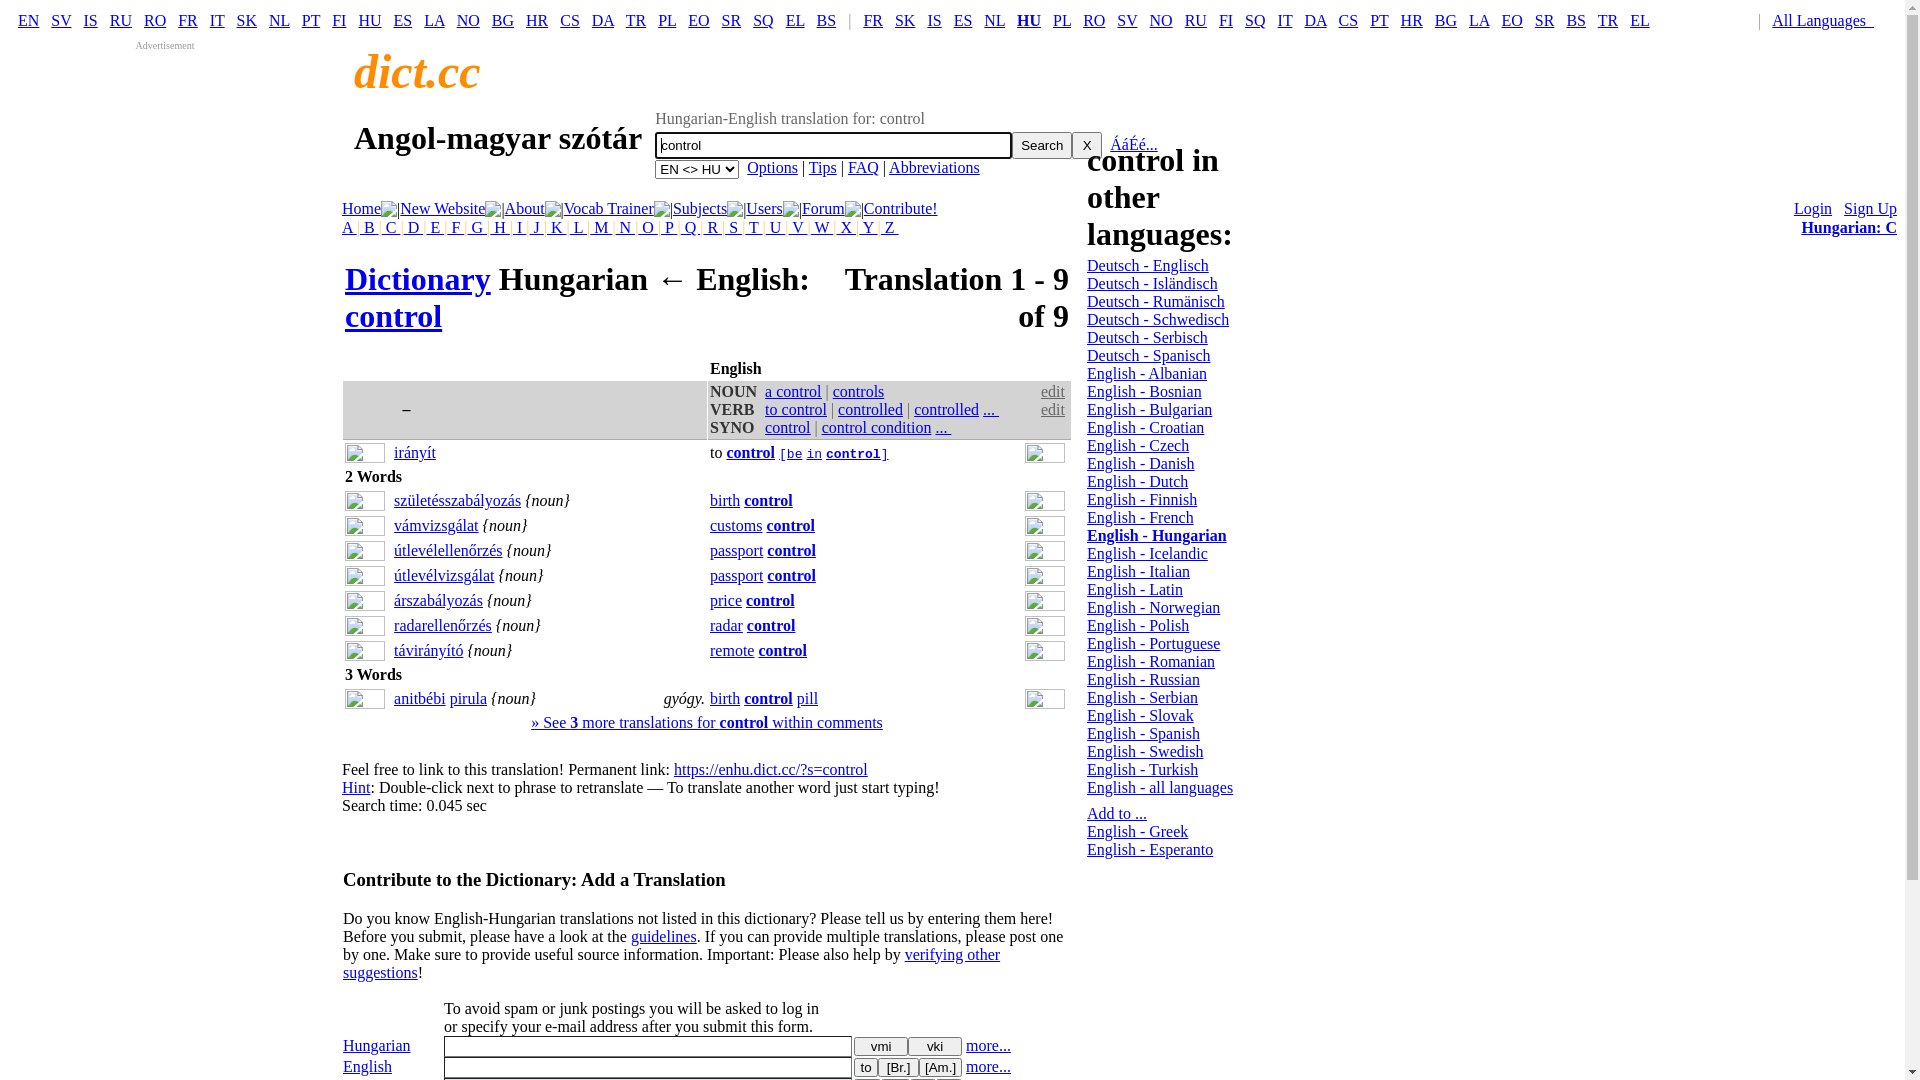 This screenshot has width=1920, height=1080. Describe the element at coordinates (881, 1046) in the screenshot. I see `vmi` at that location.